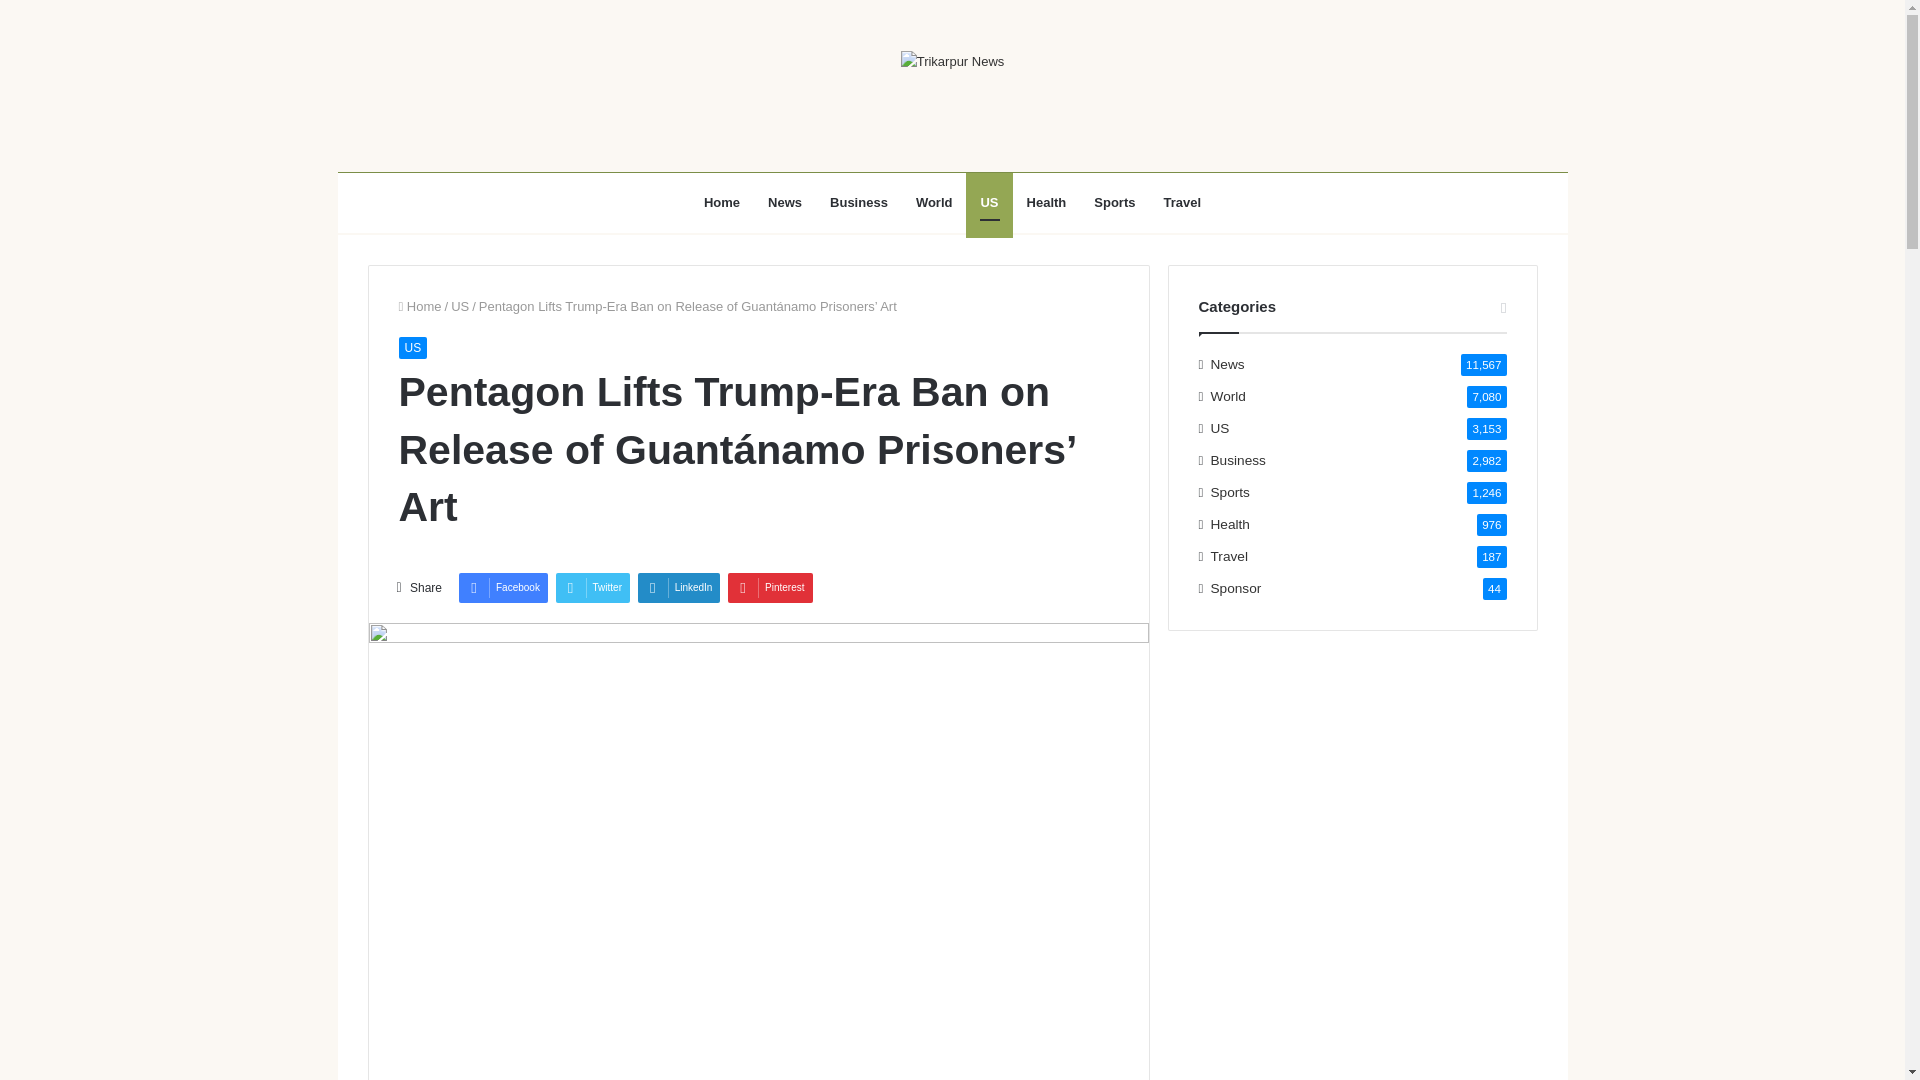  What do you see at coordinates (460, 306) in the screenshot?
I see `US` at bounding box center [460, 306].